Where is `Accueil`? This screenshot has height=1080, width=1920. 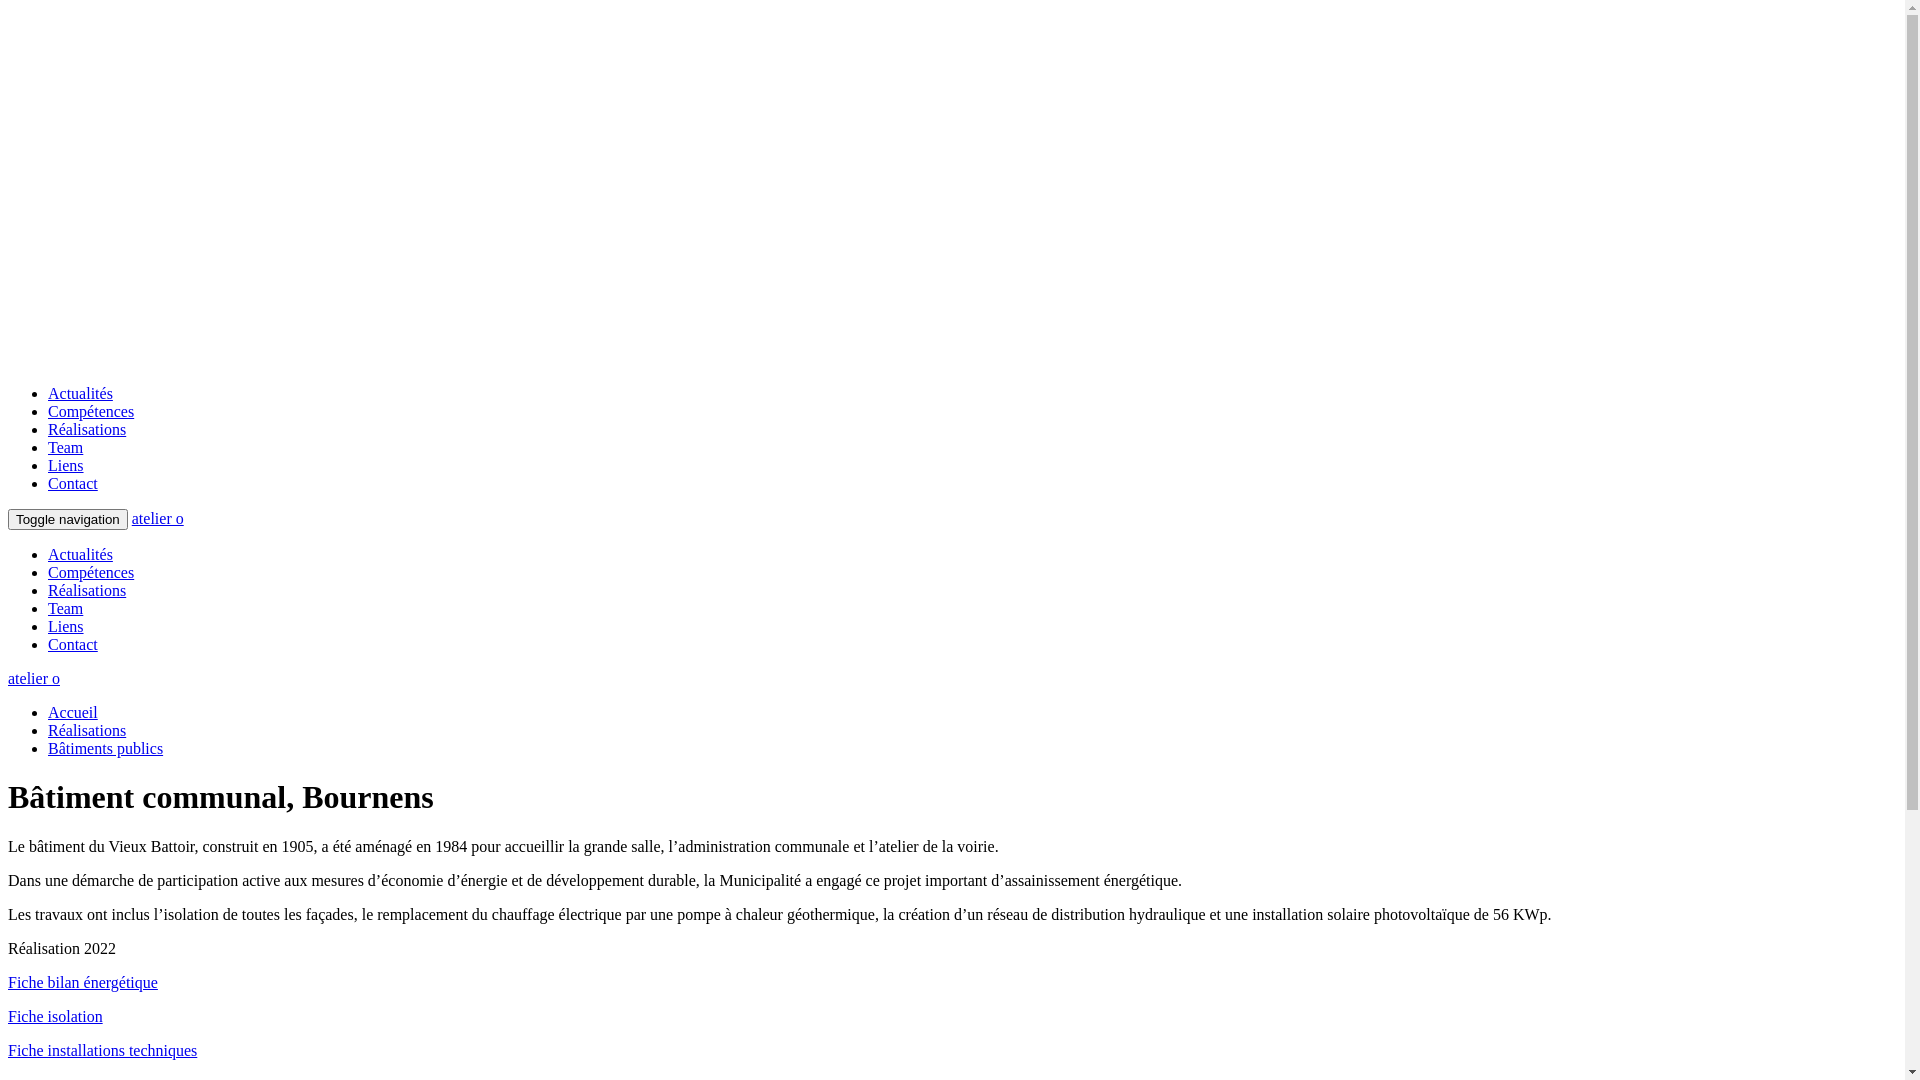 Accueil is located at coordinates (73, 712).